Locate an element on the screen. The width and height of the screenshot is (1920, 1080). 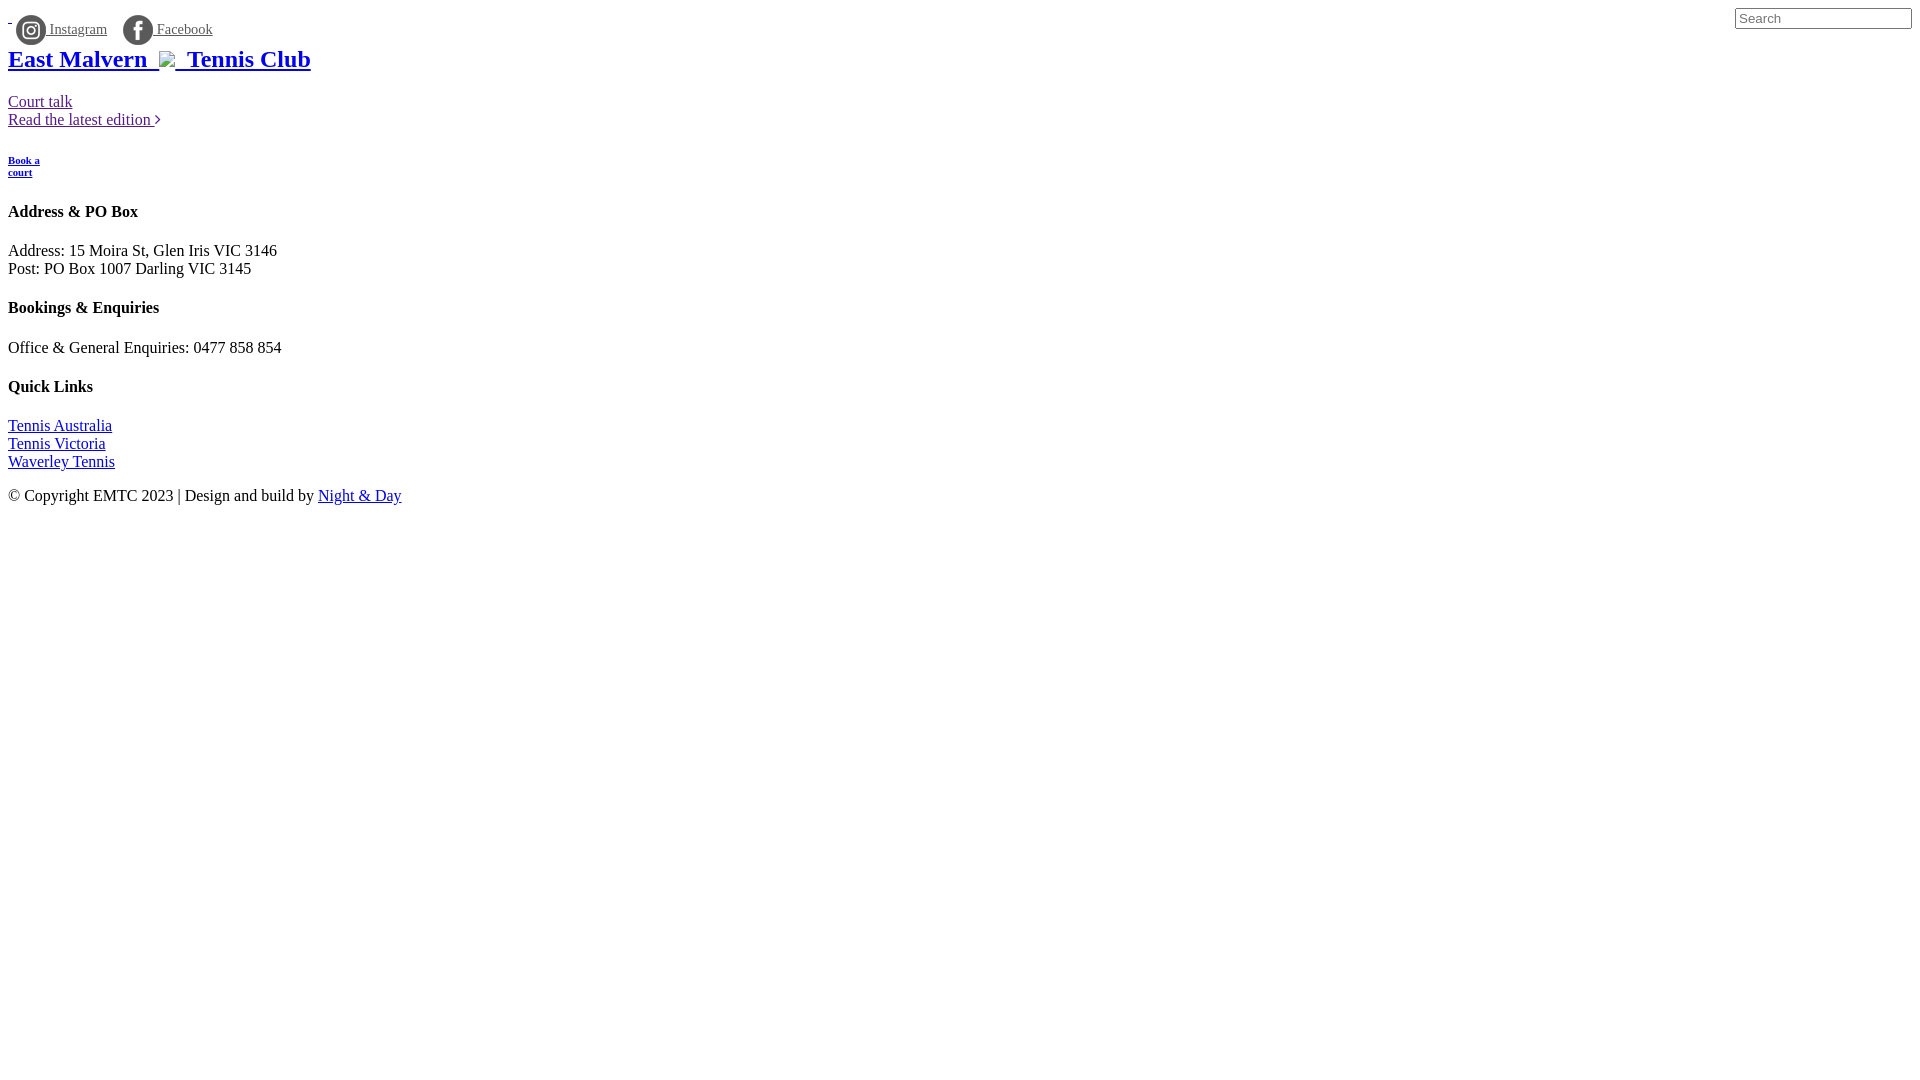
East Malvern    Tennis Club is located at coordinates (160, 59).